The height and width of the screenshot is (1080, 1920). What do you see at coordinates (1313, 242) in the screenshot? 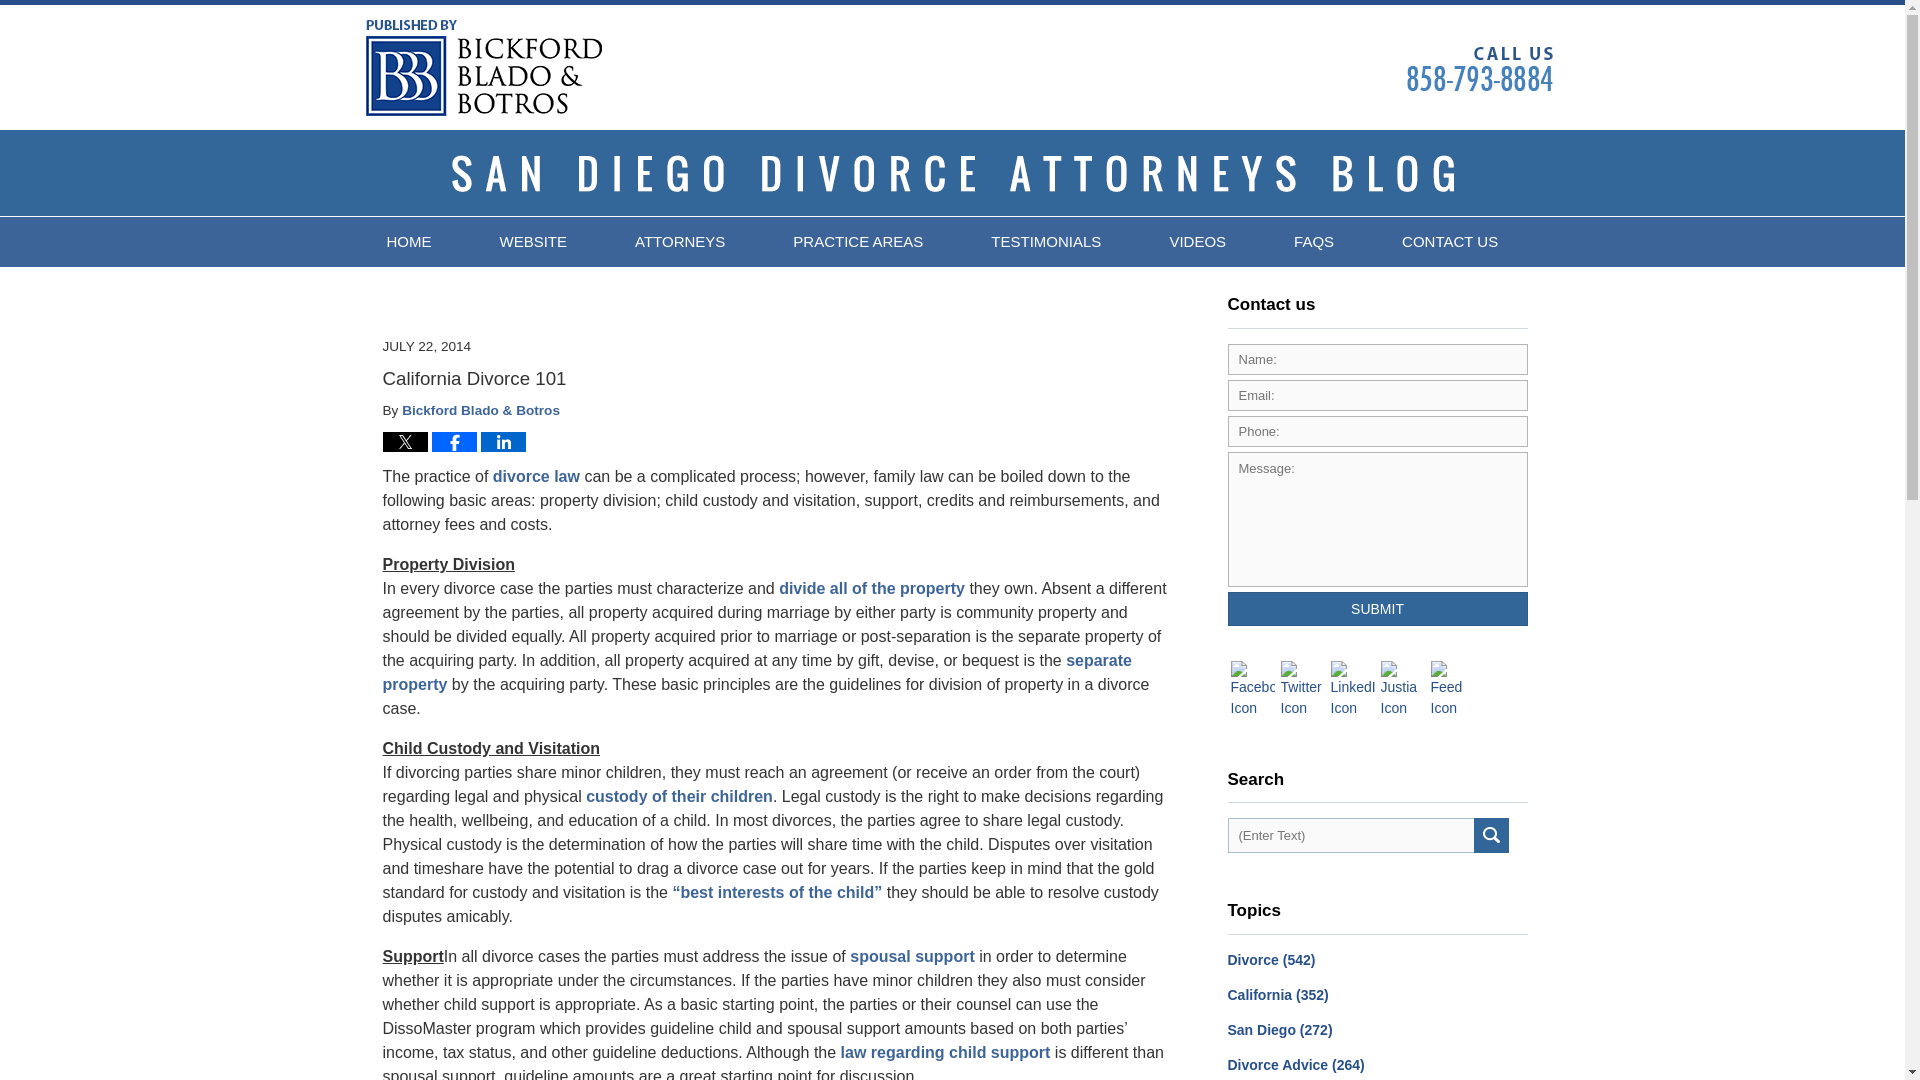
I see `FAQS` at bounding box center [1313, 242].